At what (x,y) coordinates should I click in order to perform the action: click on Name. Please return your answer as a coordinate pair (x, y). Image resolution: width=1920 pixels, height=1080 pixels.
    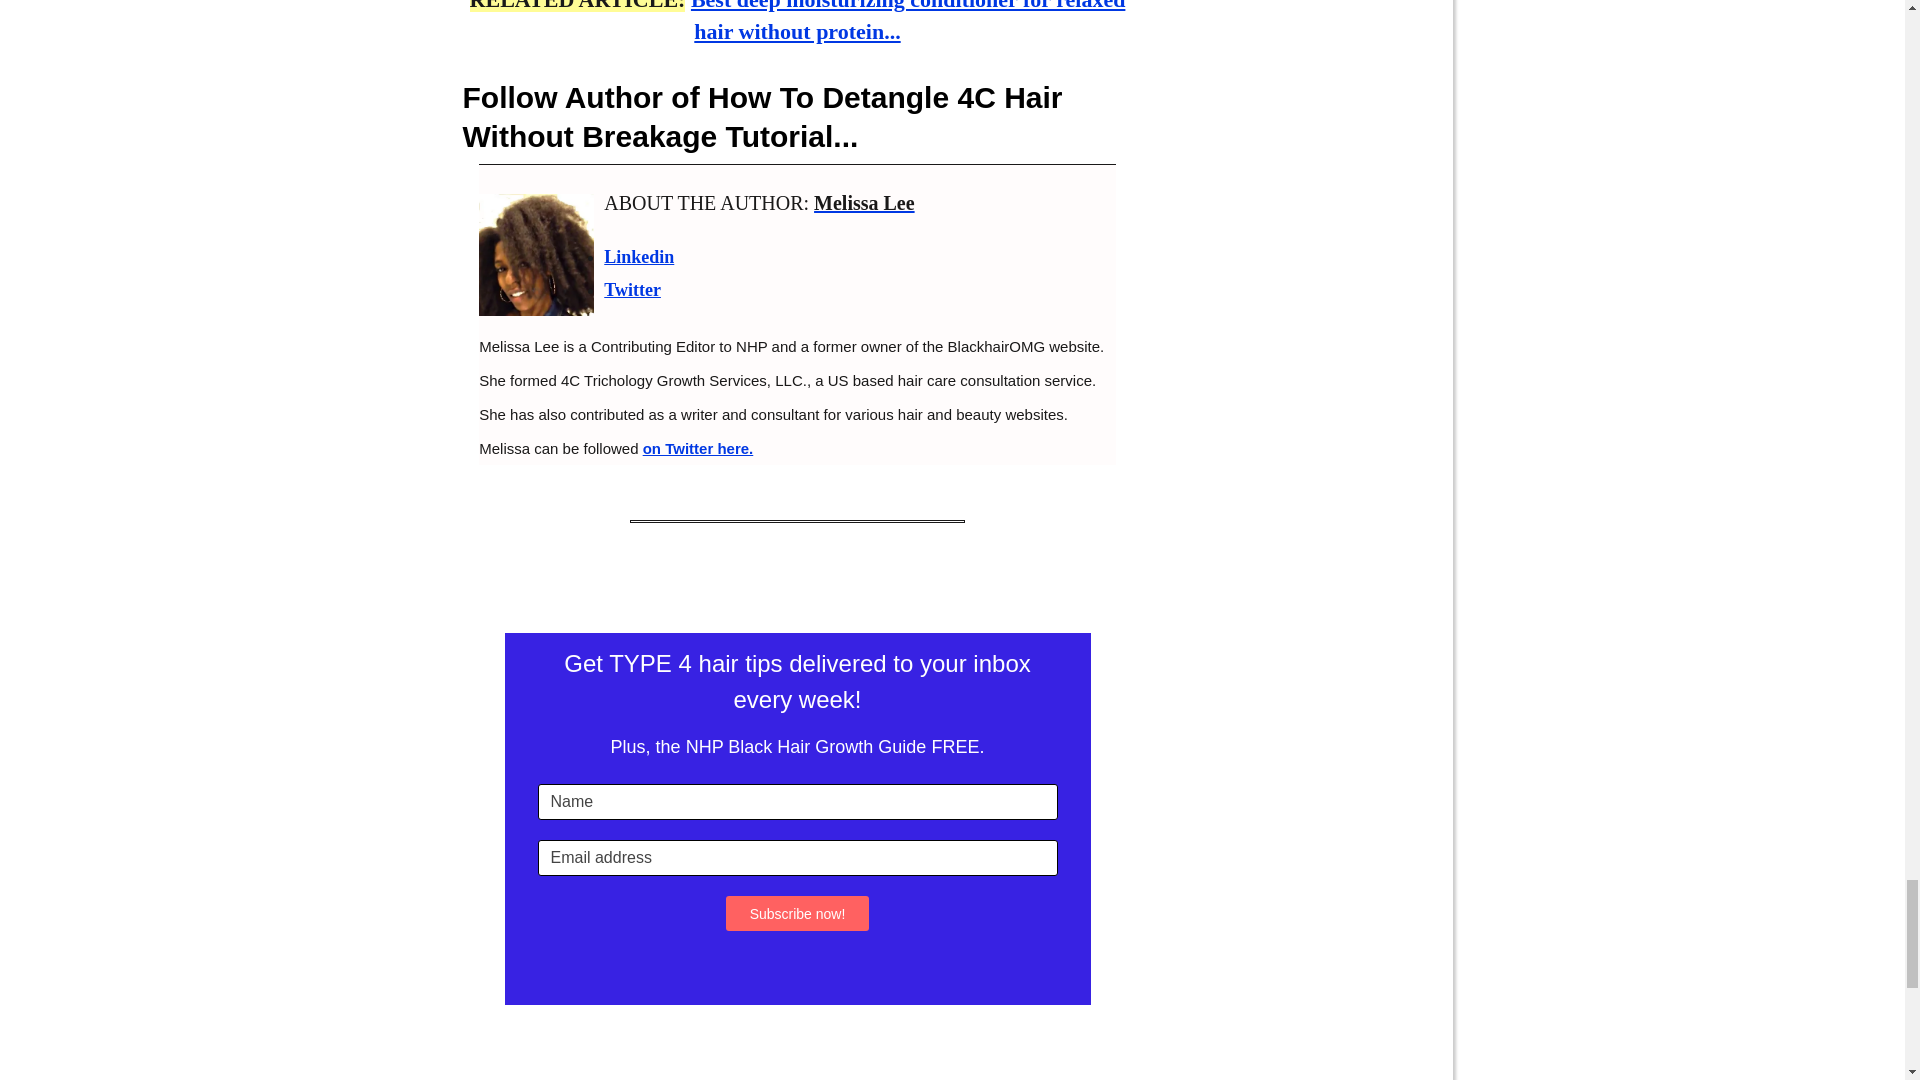
    Looking at the image, I should click on (797, 802).